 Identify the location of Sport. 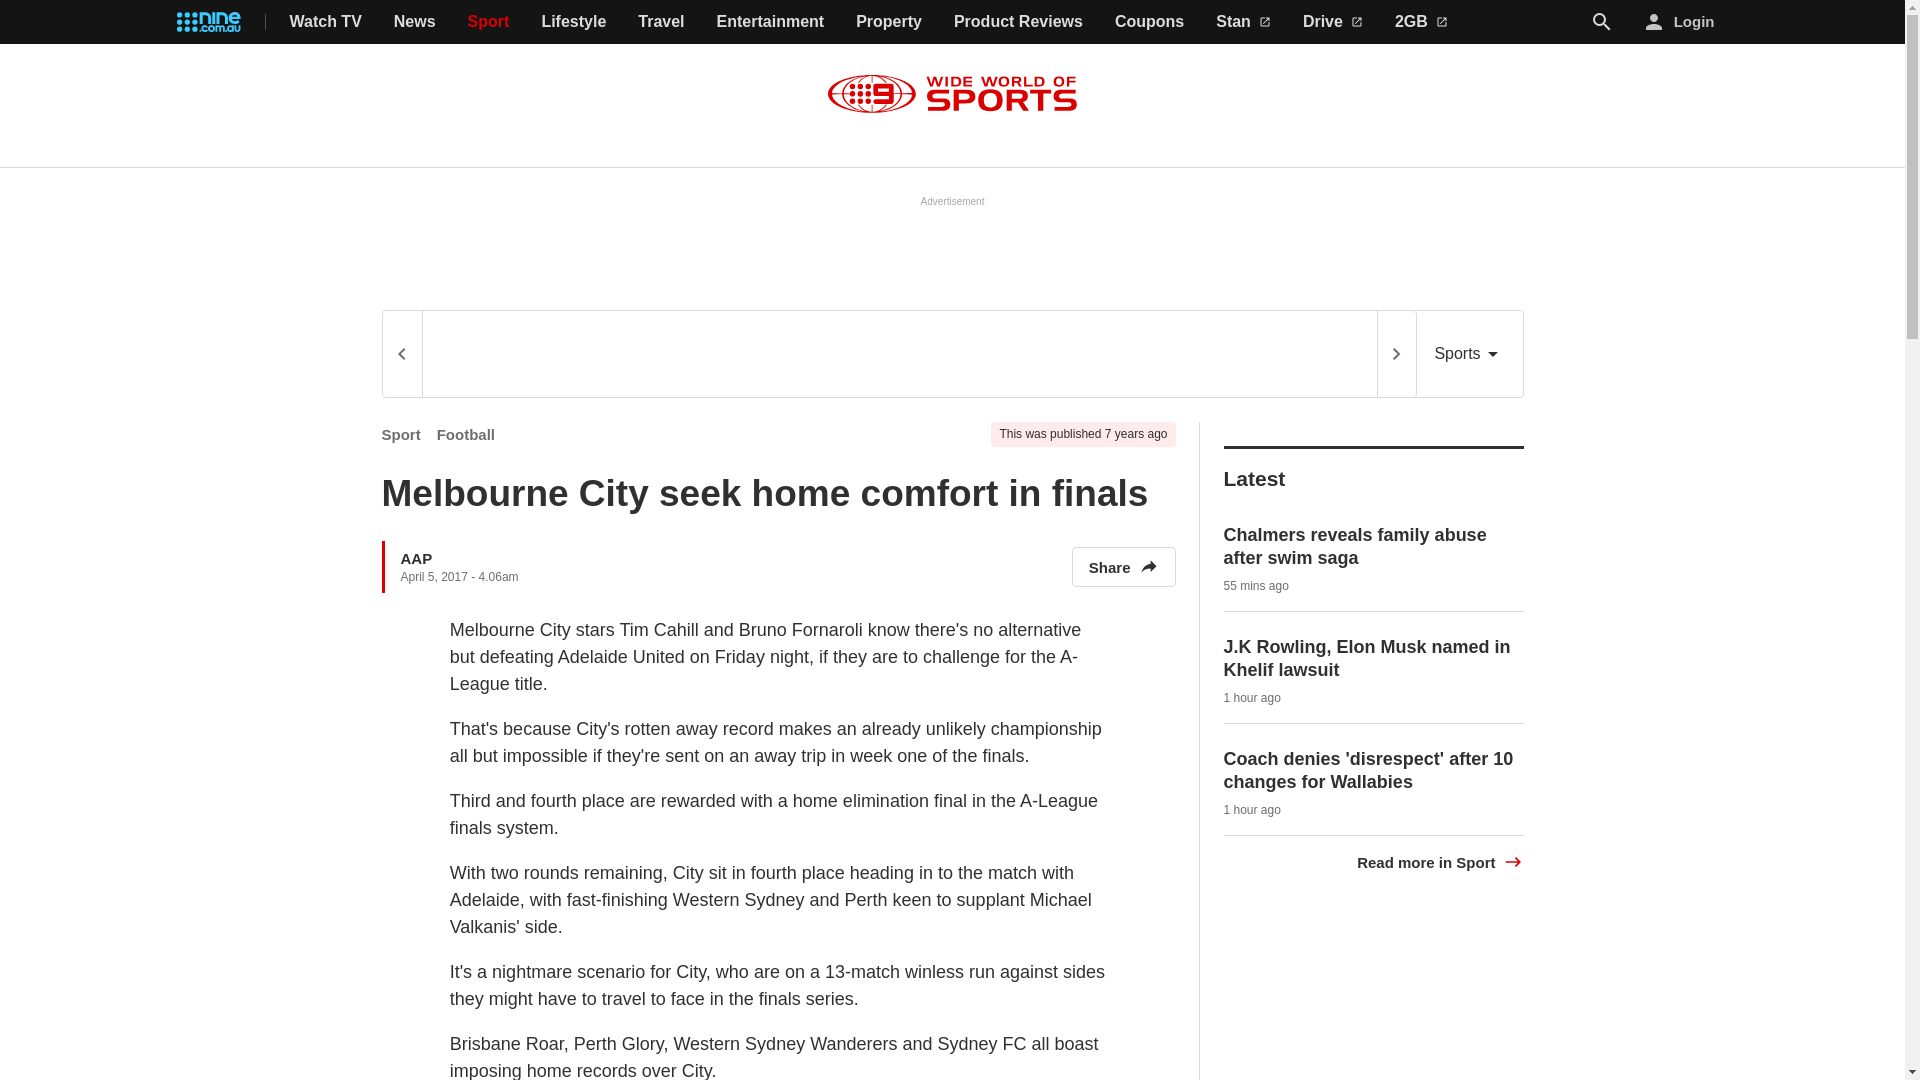
(401, 434).